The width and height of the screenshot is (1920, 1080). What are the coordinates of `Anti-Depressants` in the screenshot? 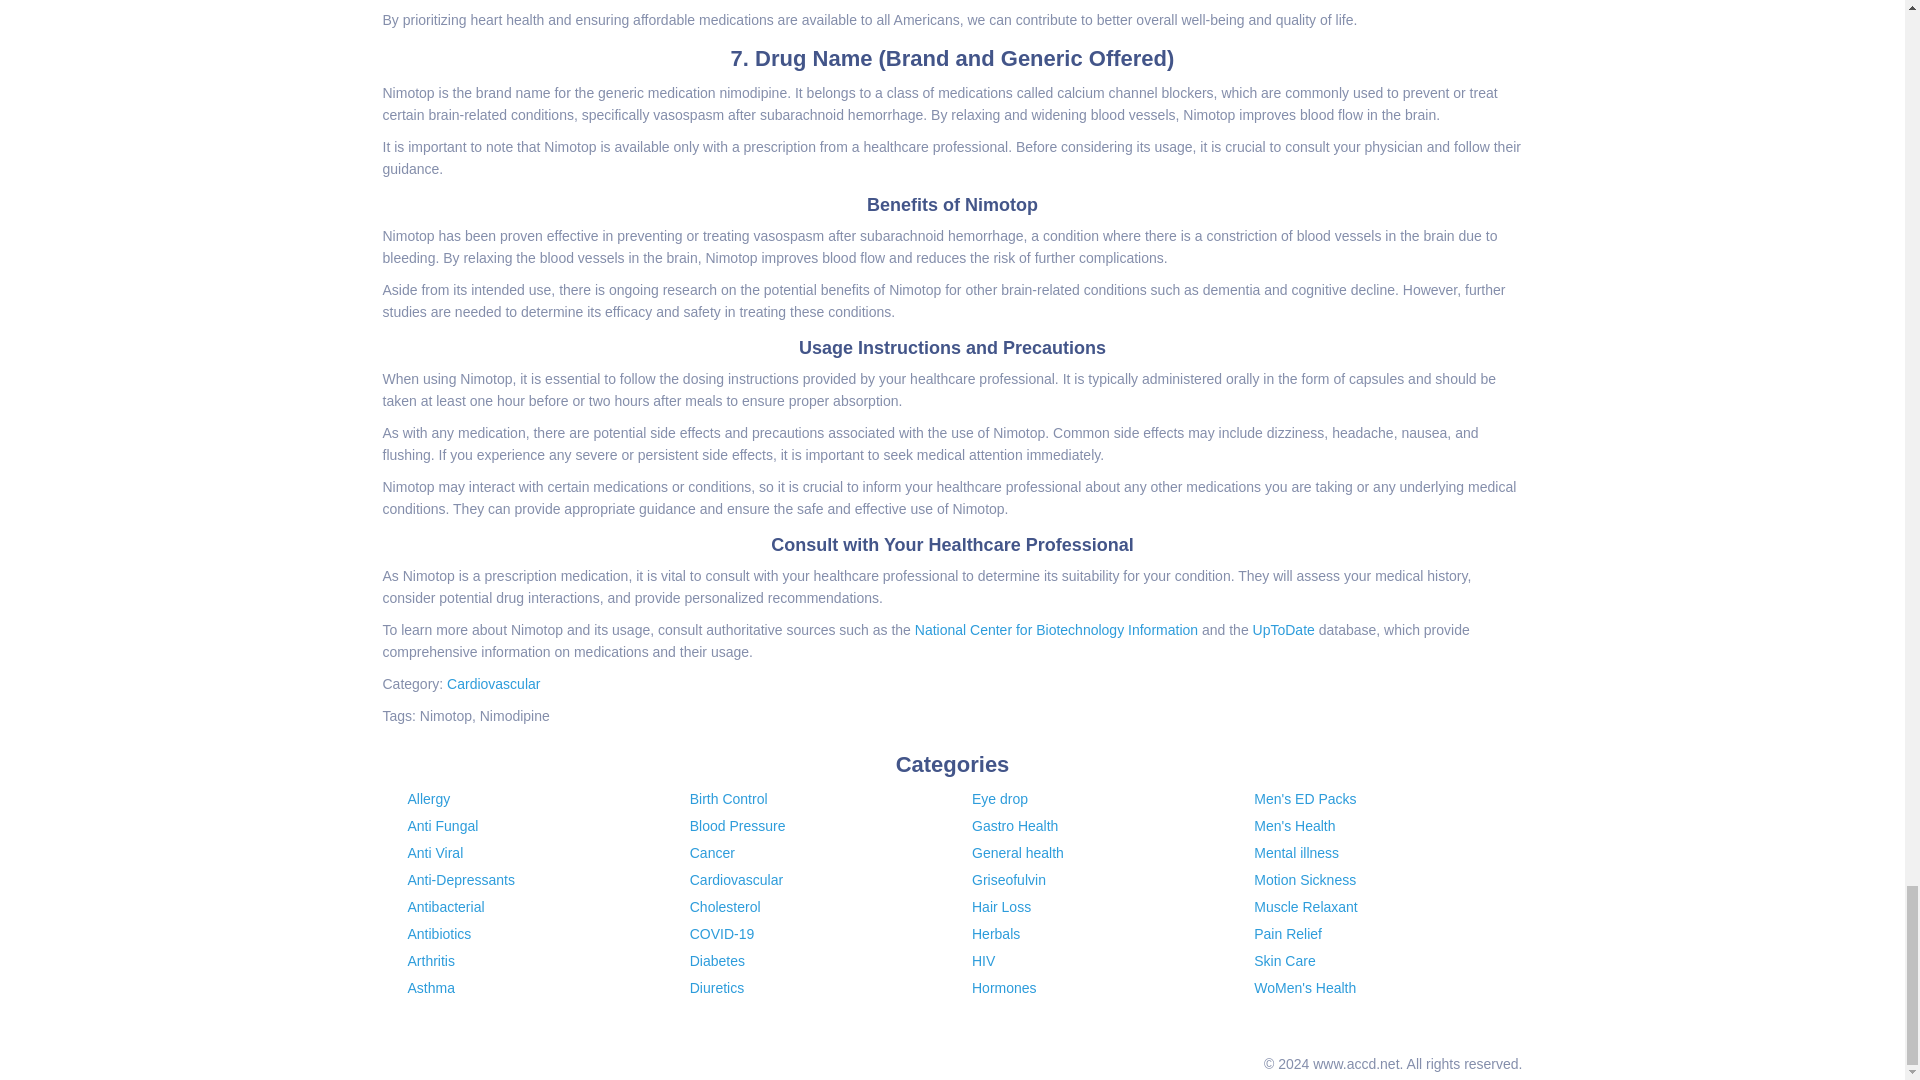 It's located at (460, 879).